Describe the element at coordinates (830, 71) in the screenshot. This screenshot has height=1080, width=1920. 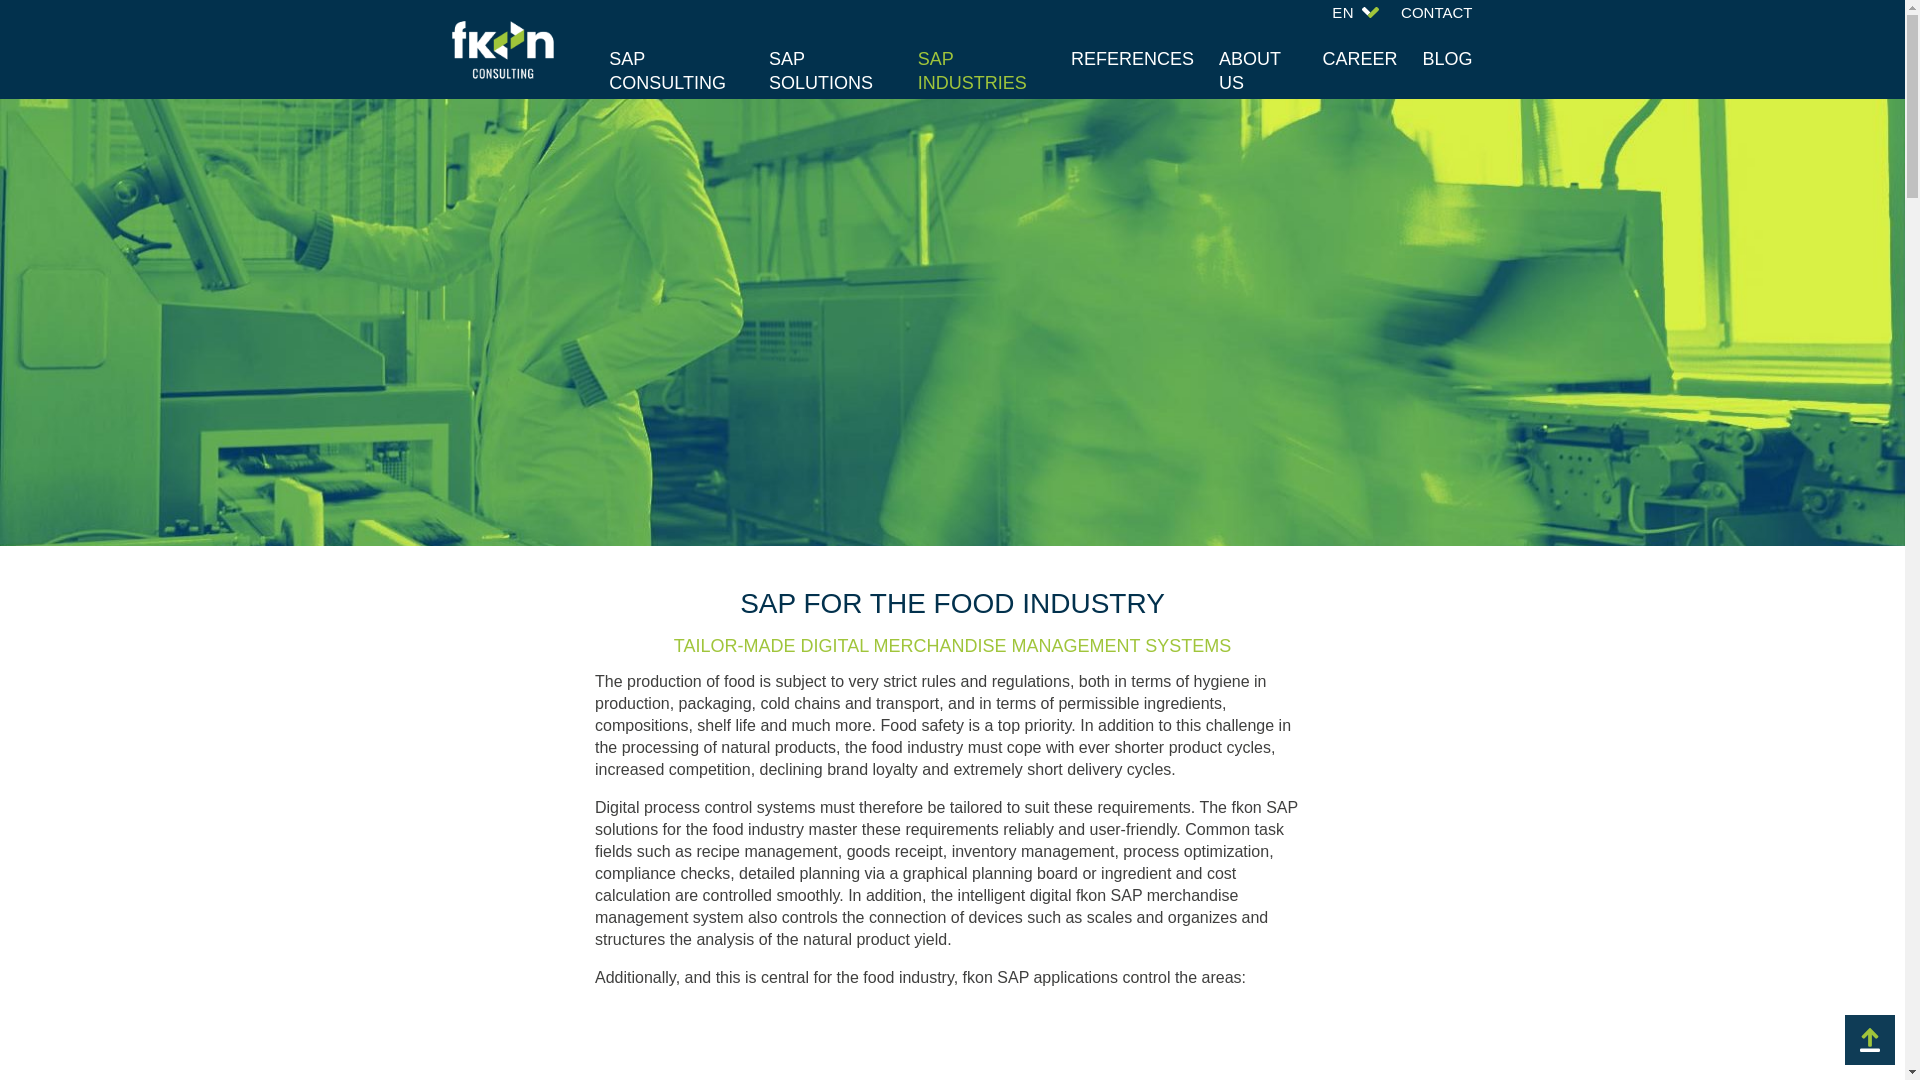
I see `SAP SOLUTIONS` at that location.